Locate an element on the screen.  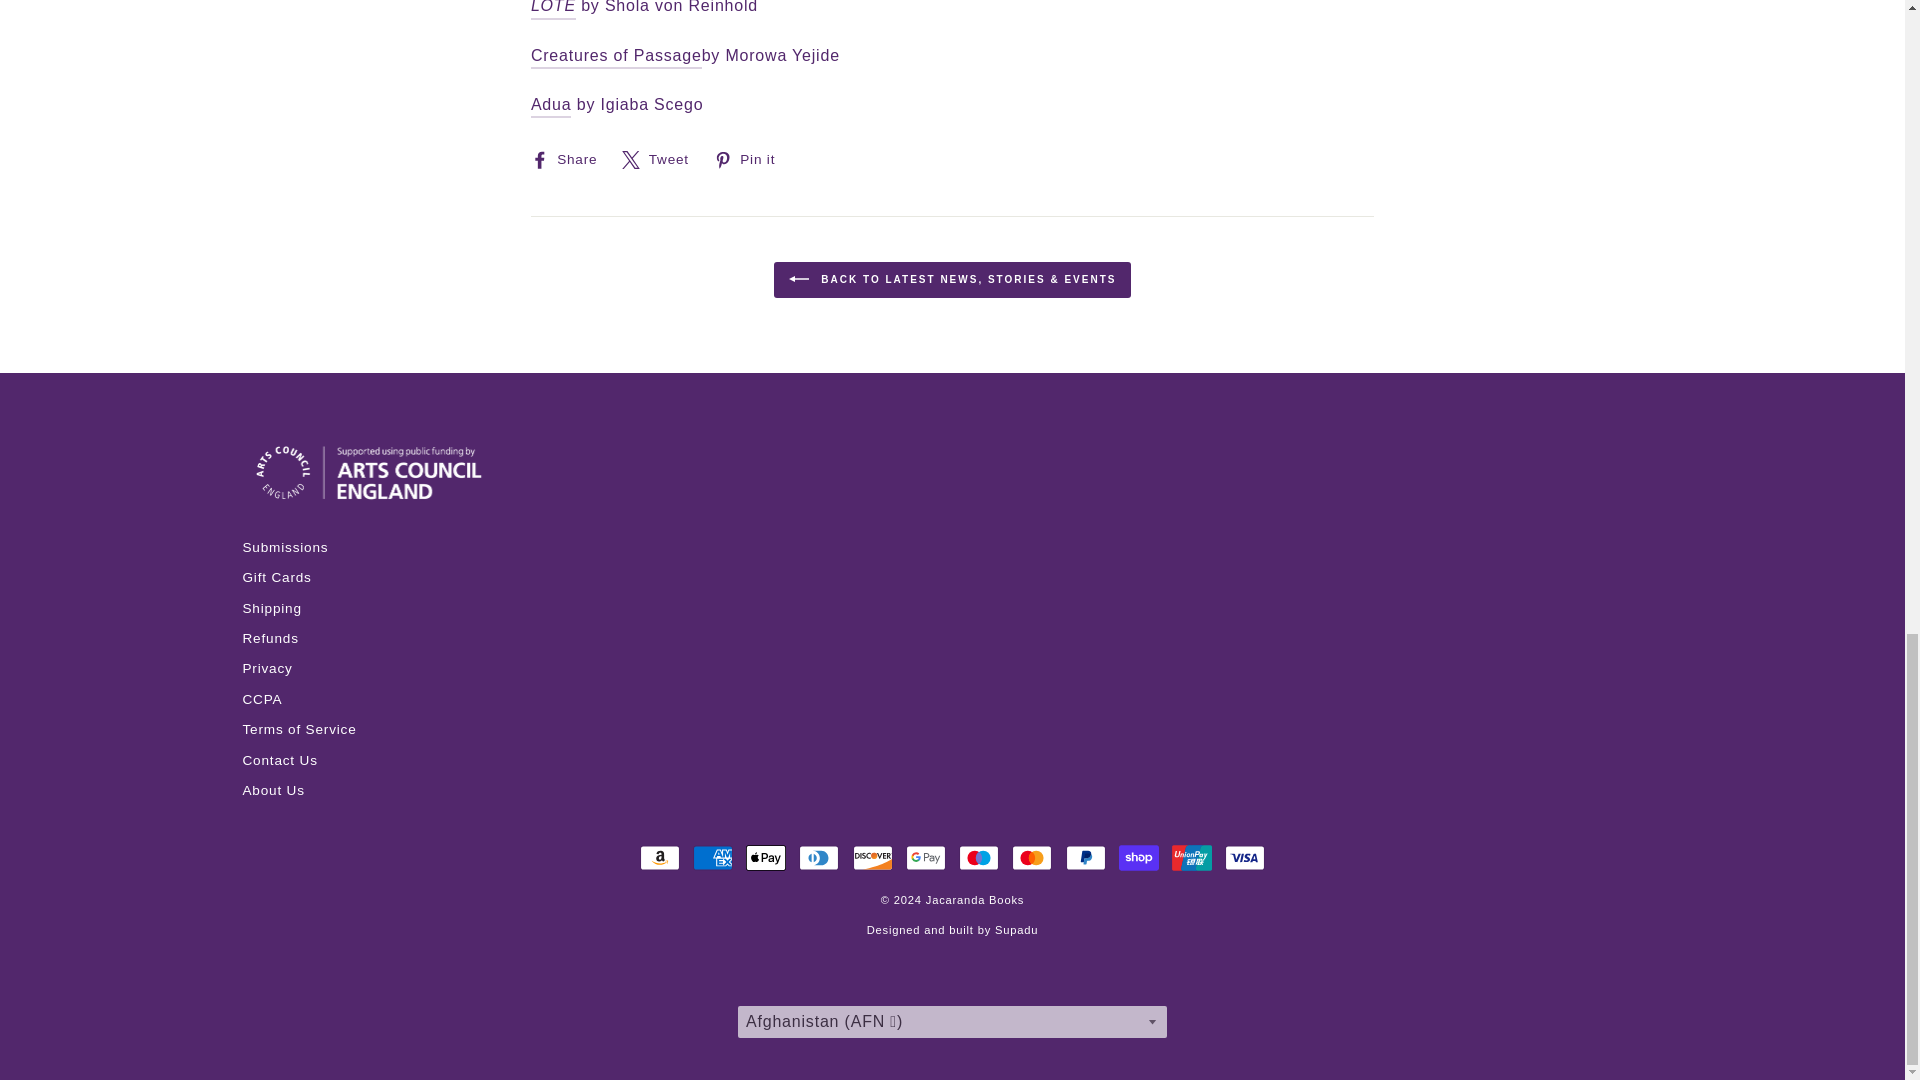
Shop Pay is located at coordinates (1139, 858).